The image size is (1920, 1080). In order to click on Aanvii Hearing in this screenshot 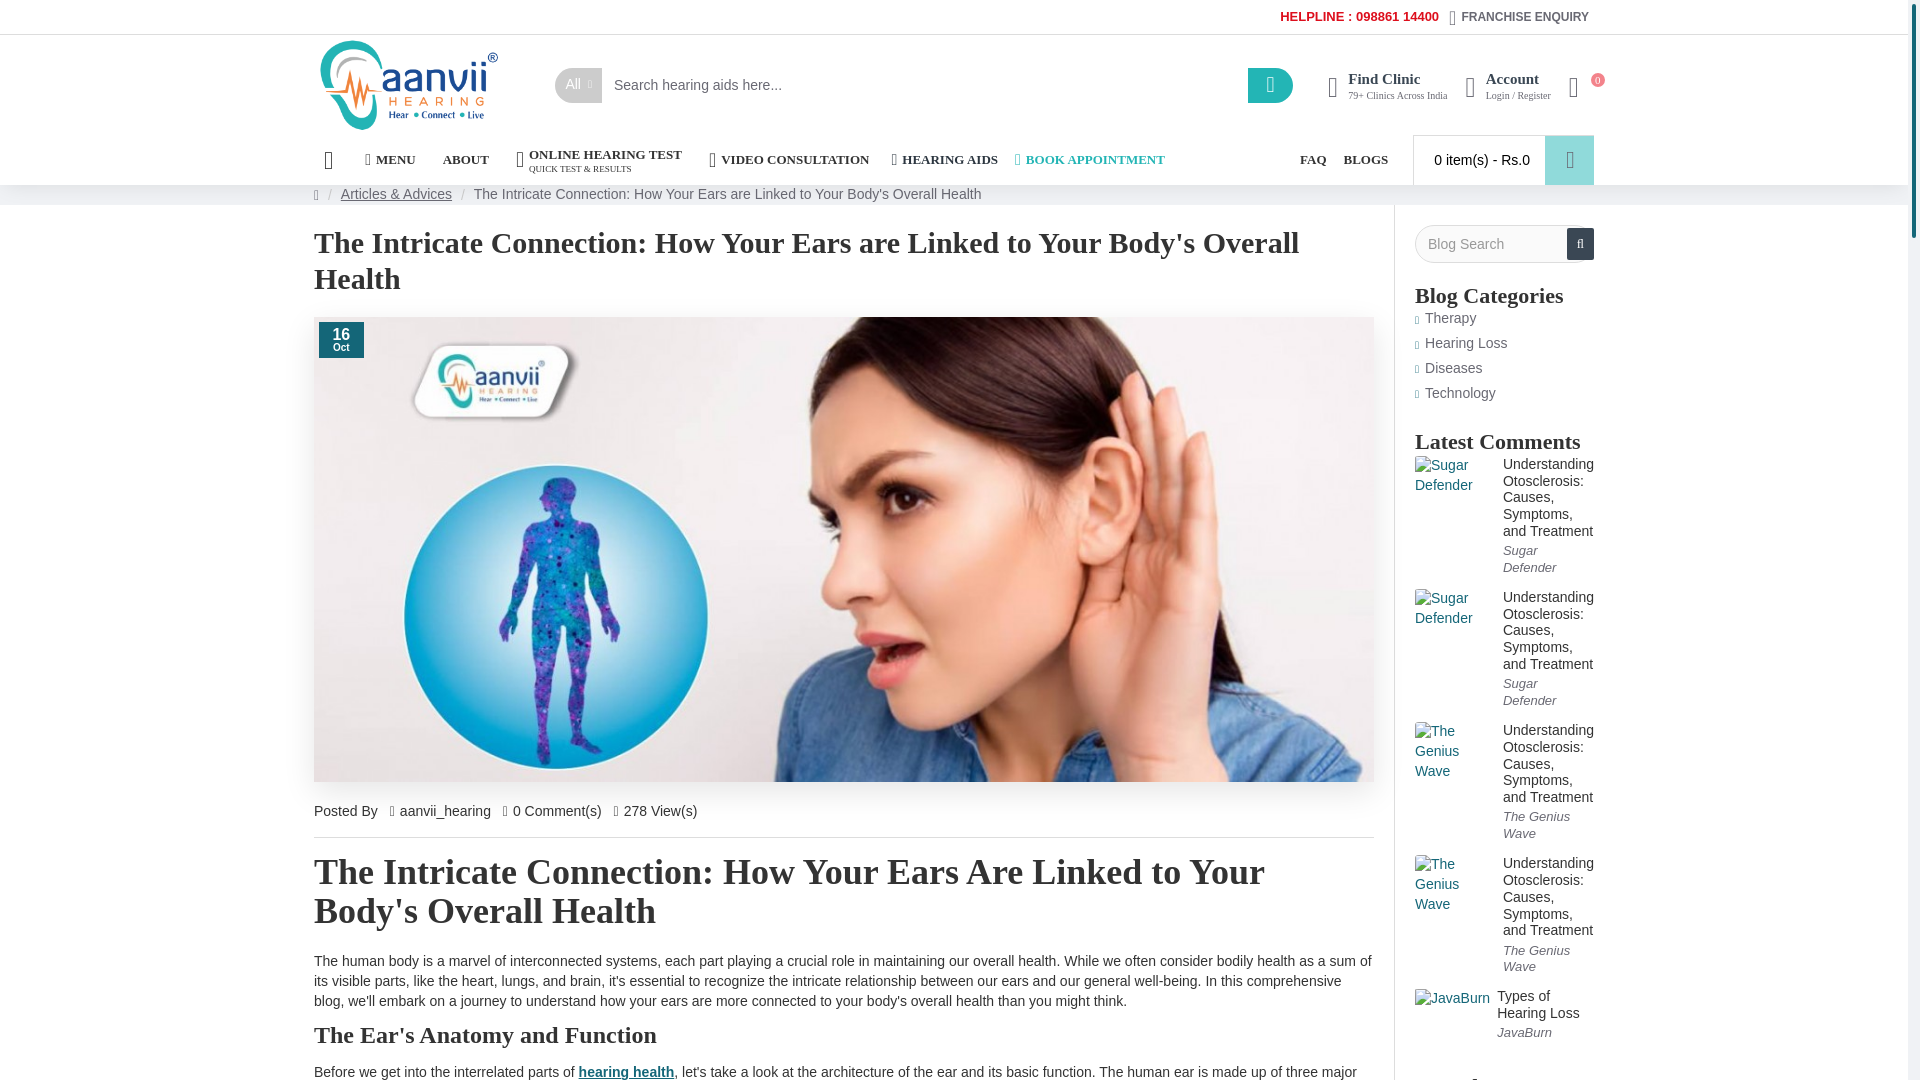, I will do `click(410, 84)`.